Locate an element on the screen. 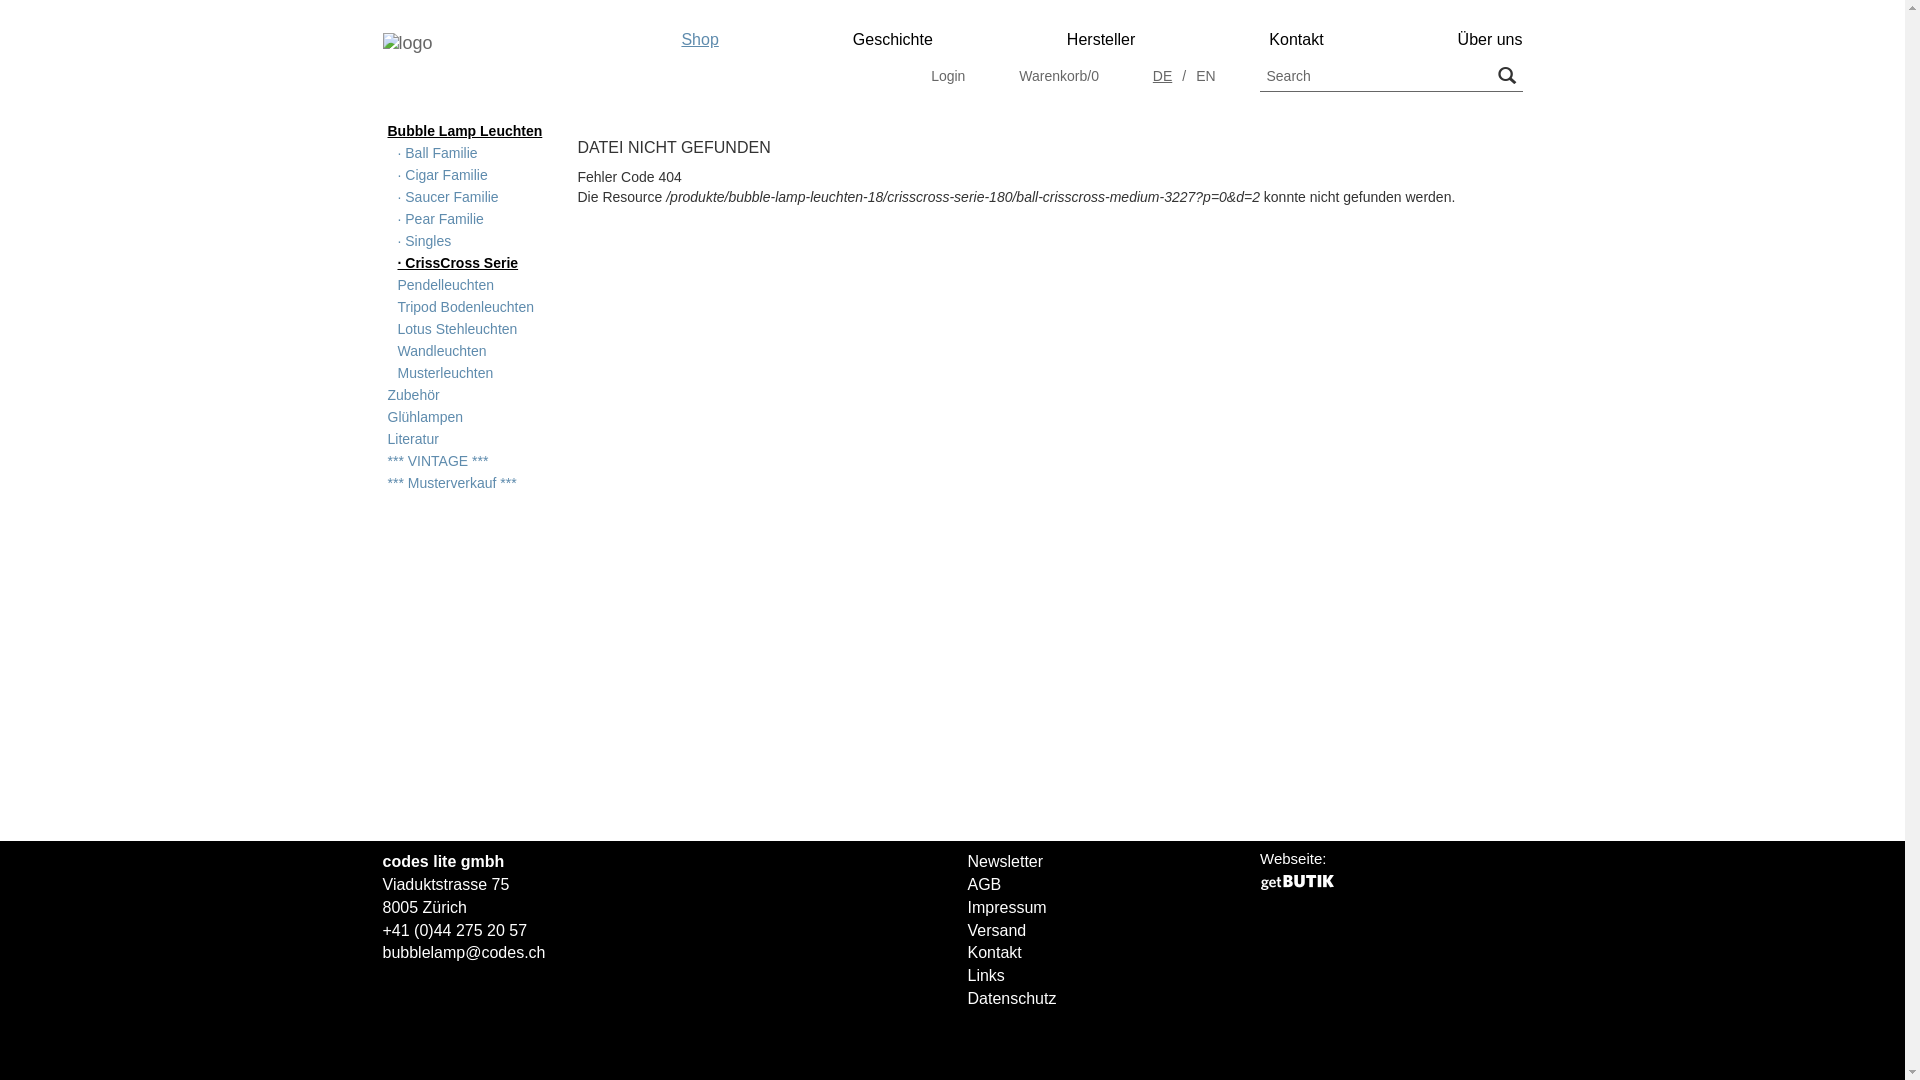 The width and height of the screenshot is (1920, 1080). DE is located at coordinates (1162, 76).